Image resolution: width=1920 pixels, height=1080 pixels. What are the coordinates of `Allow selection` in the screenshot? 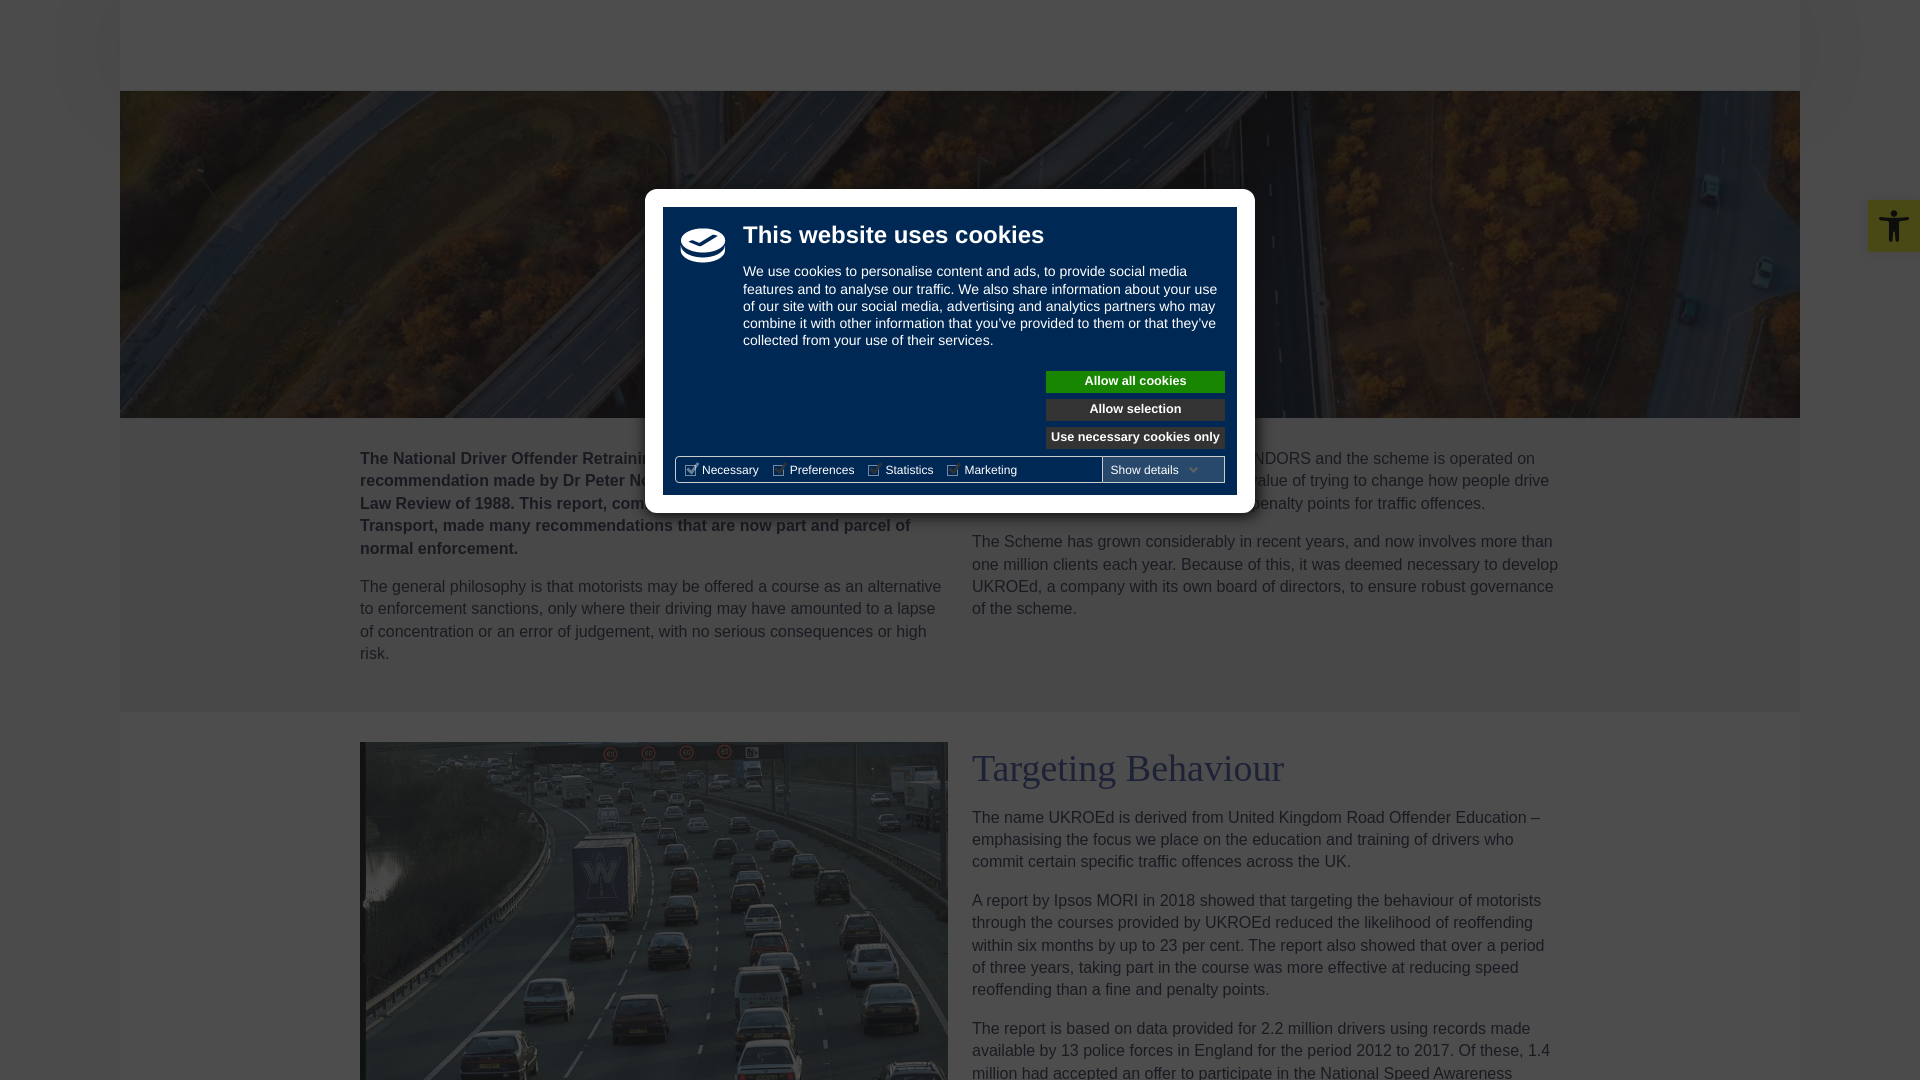 It's located at (1135, 410).